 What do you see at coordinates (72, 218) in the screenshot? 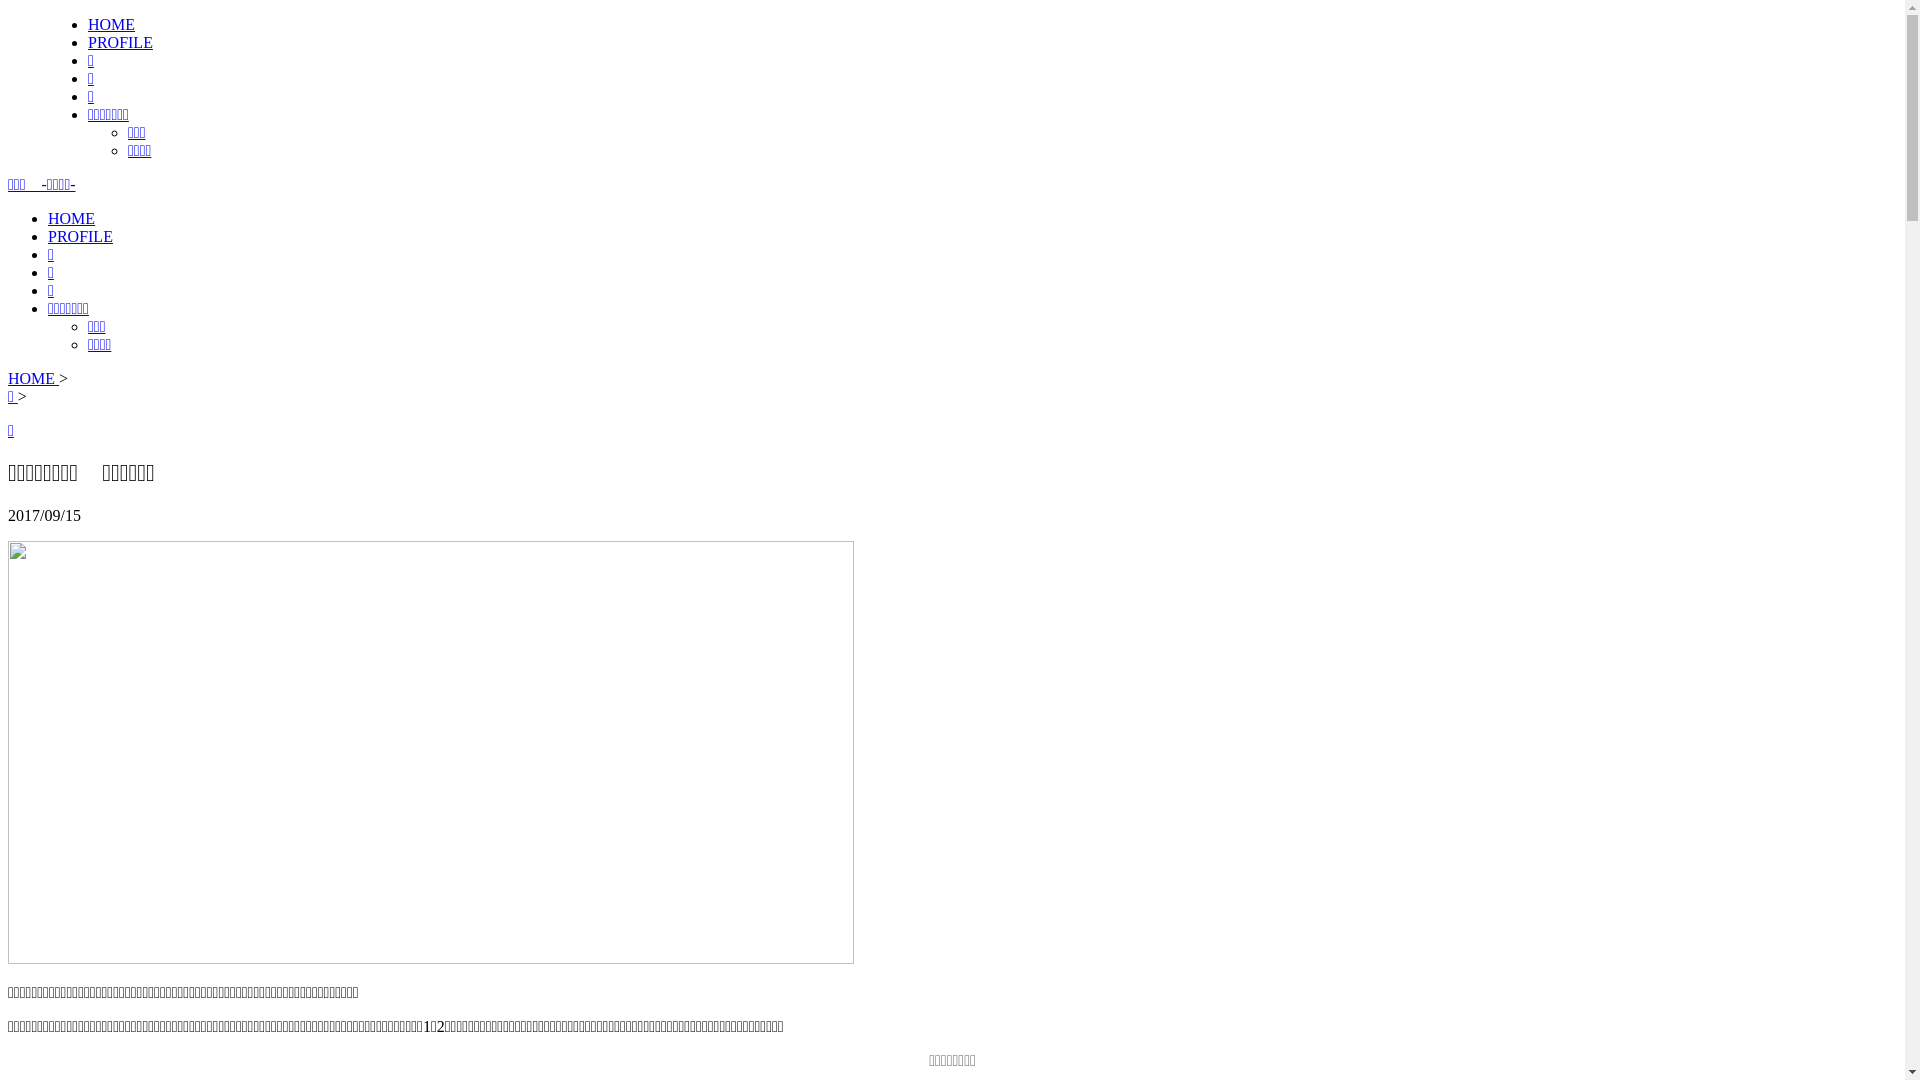
I see `HOME` at bounding box center [72, 218].